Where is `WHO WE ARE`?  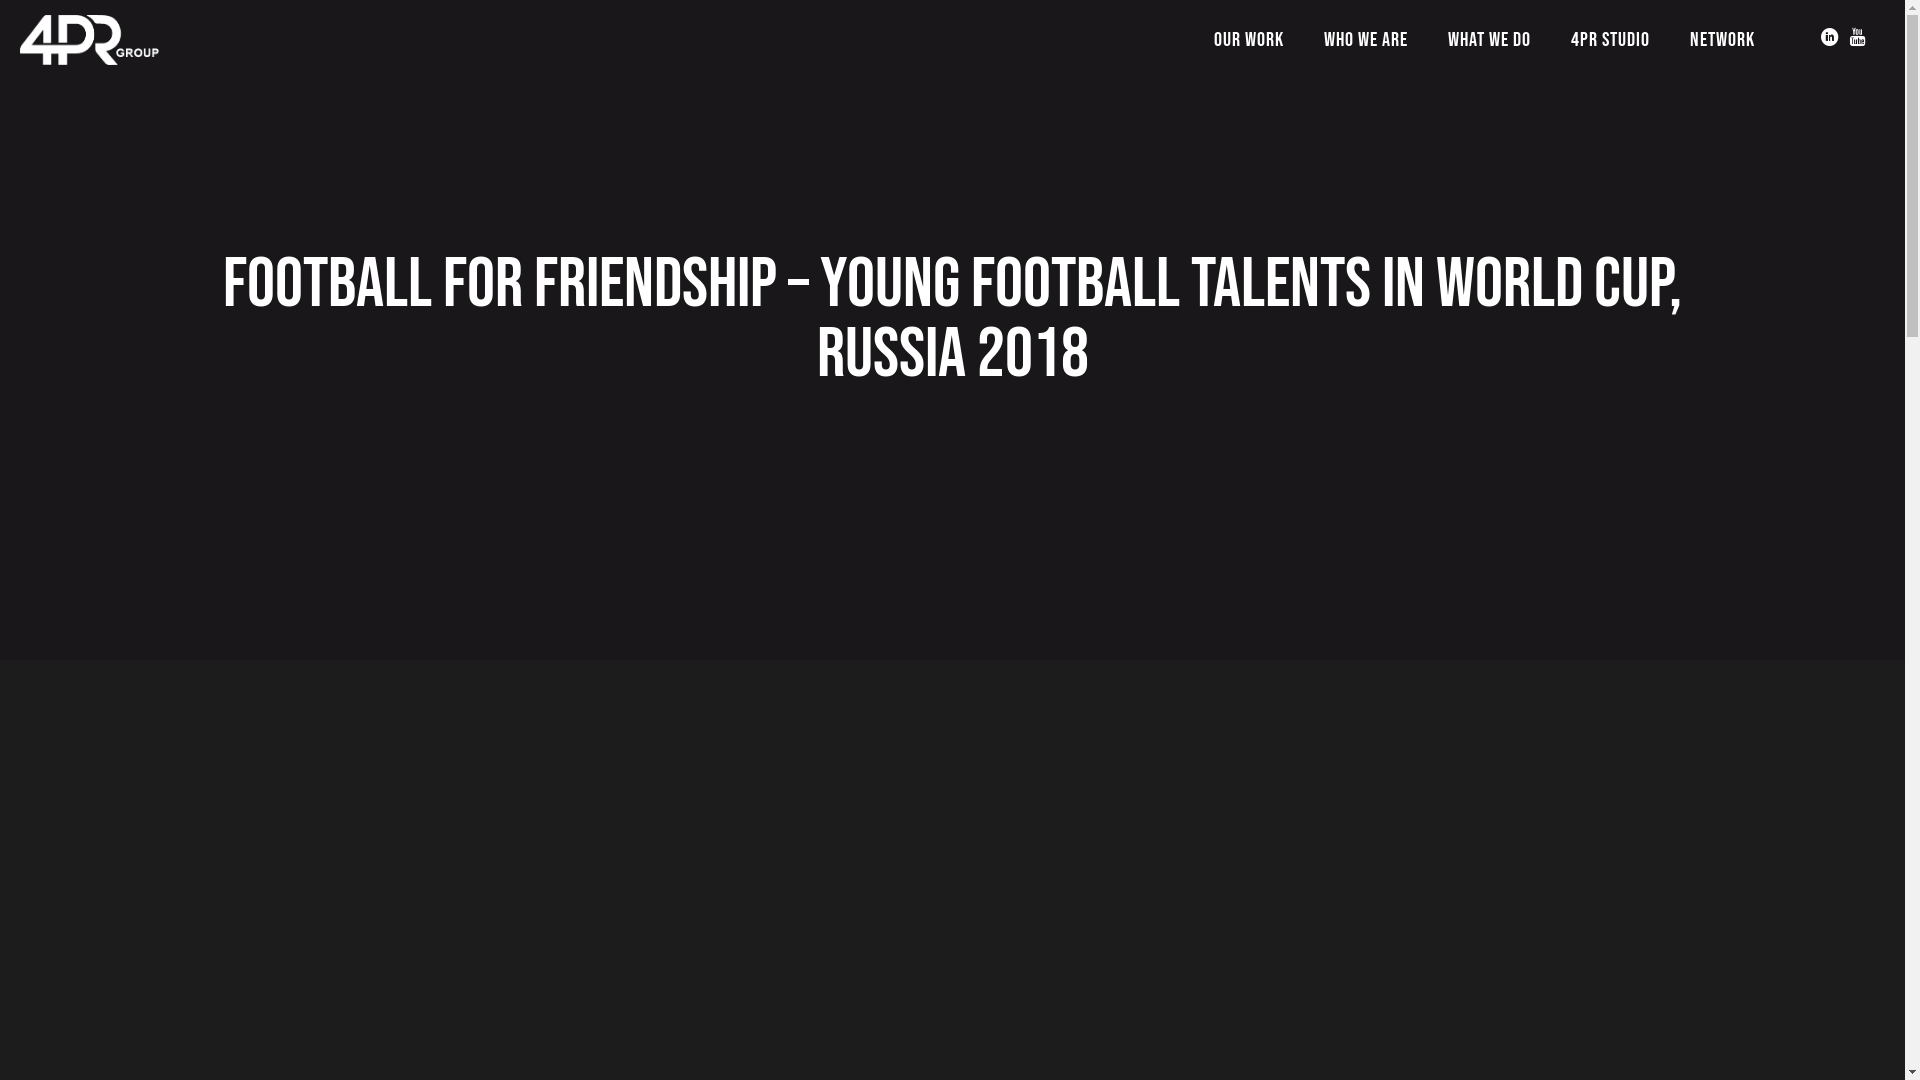 WHO WE ARE is located at coordinates (1366, 40).